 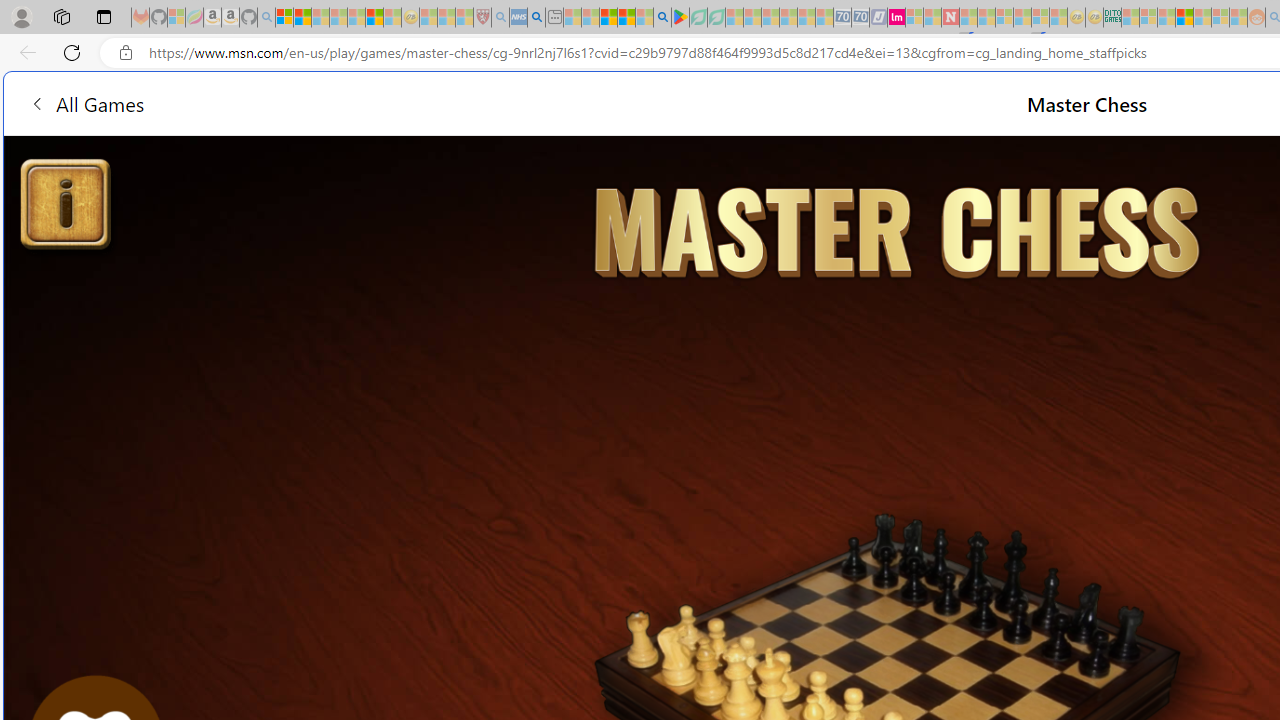 I want to click on Local - MSN - Sleeping, so click(x=464, y=18).